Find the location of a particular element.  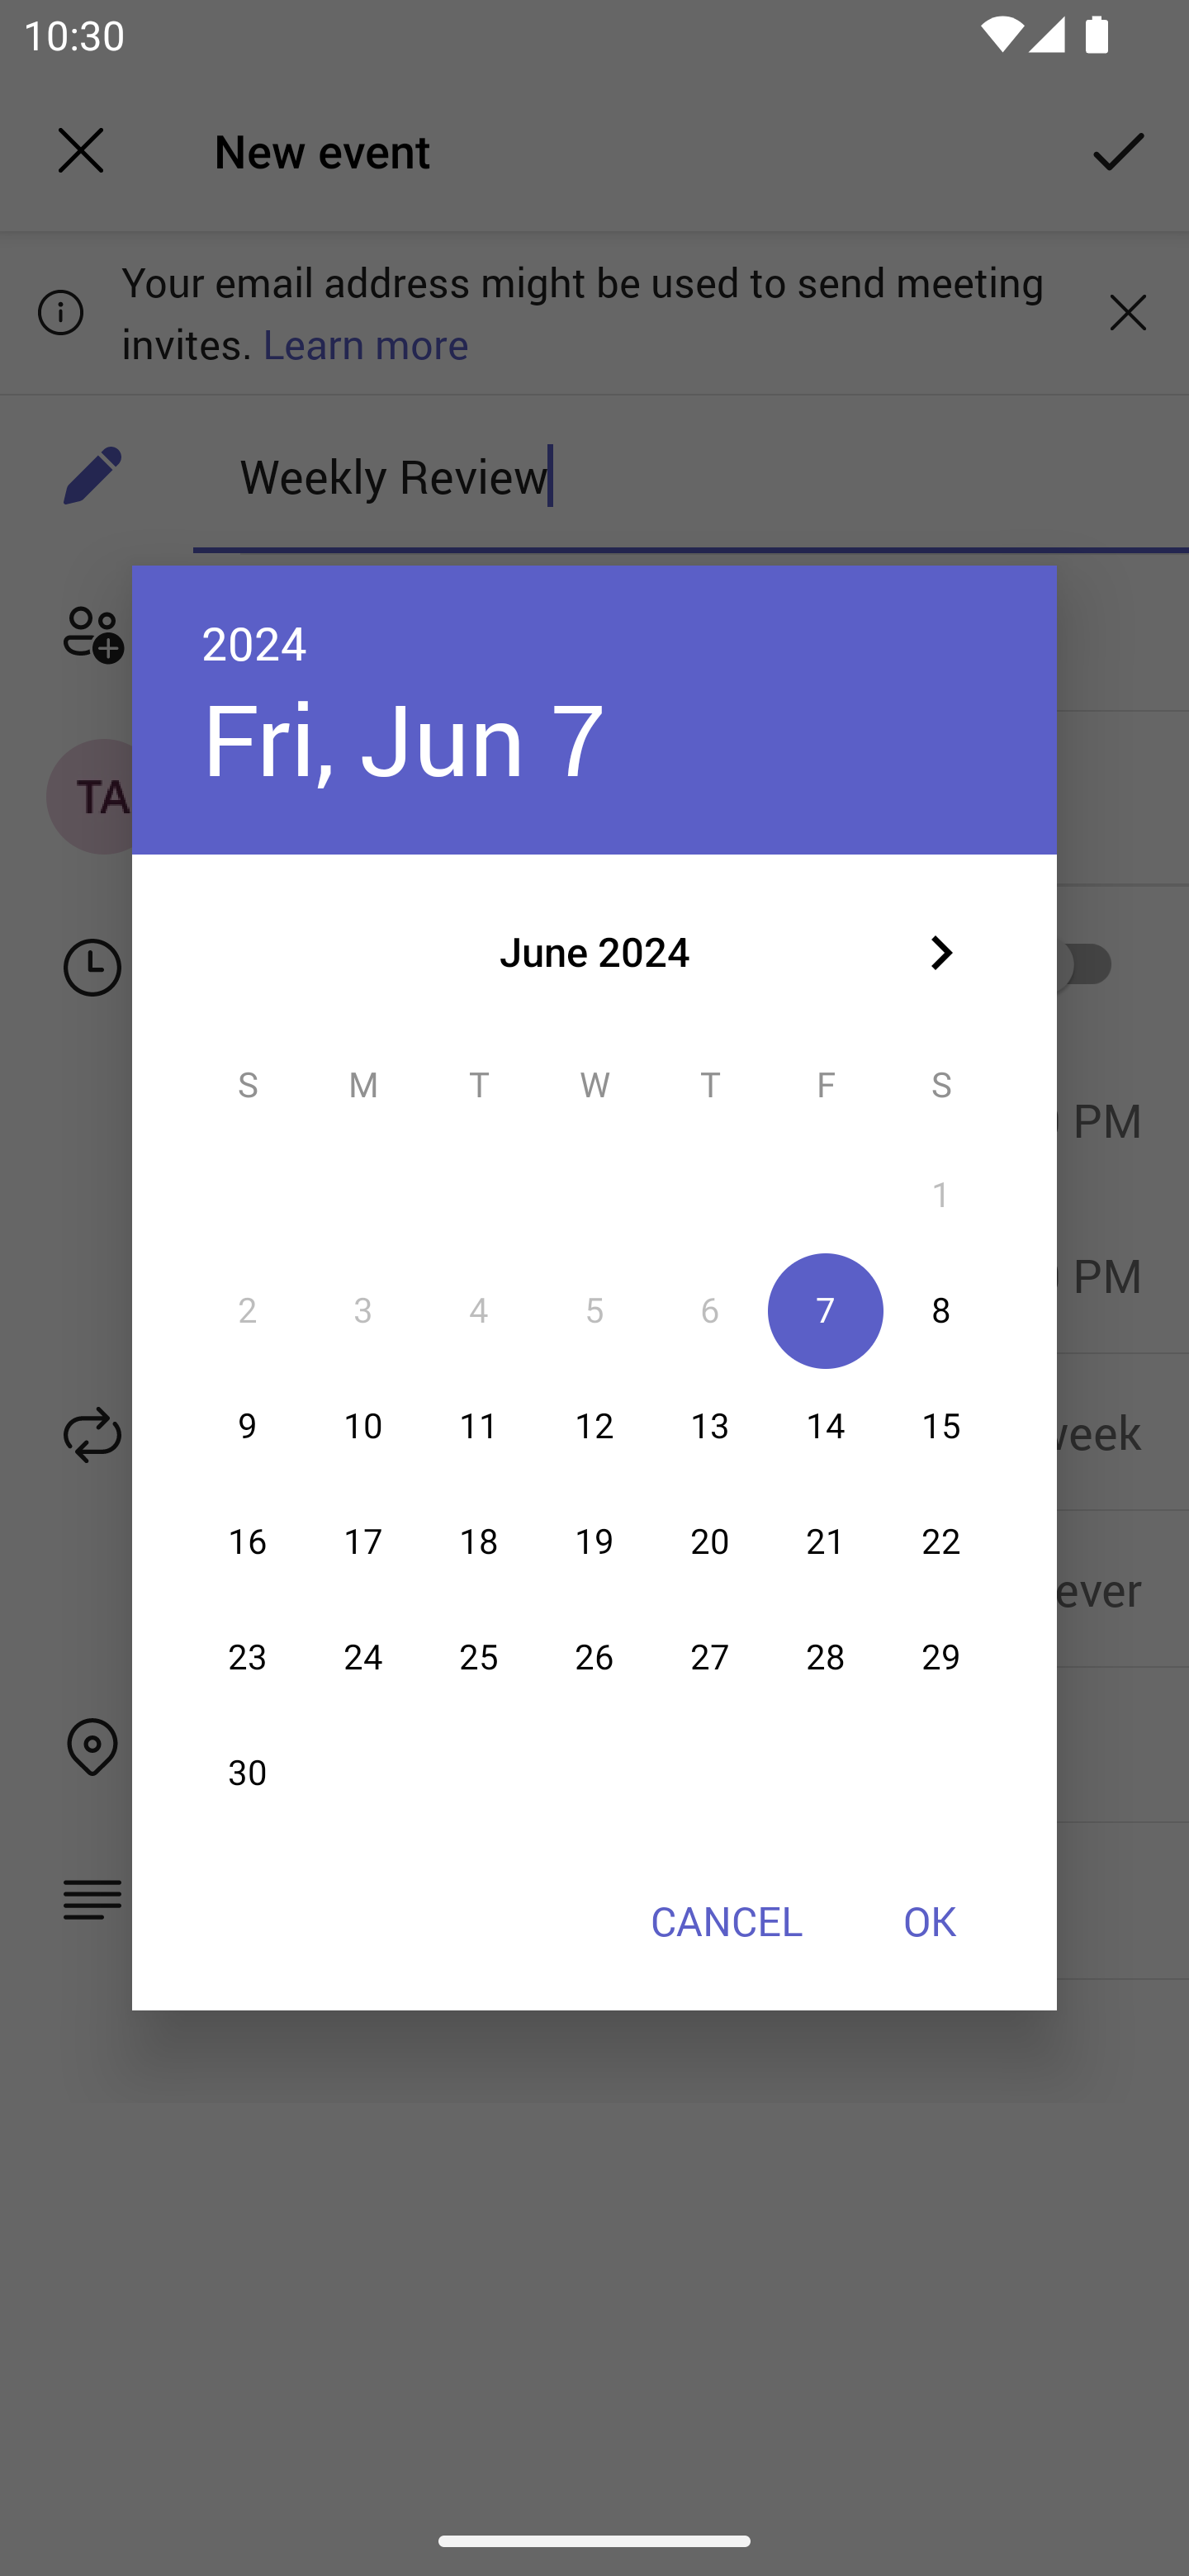

5 05 June 2024 is located at coordinates (594, 1311).